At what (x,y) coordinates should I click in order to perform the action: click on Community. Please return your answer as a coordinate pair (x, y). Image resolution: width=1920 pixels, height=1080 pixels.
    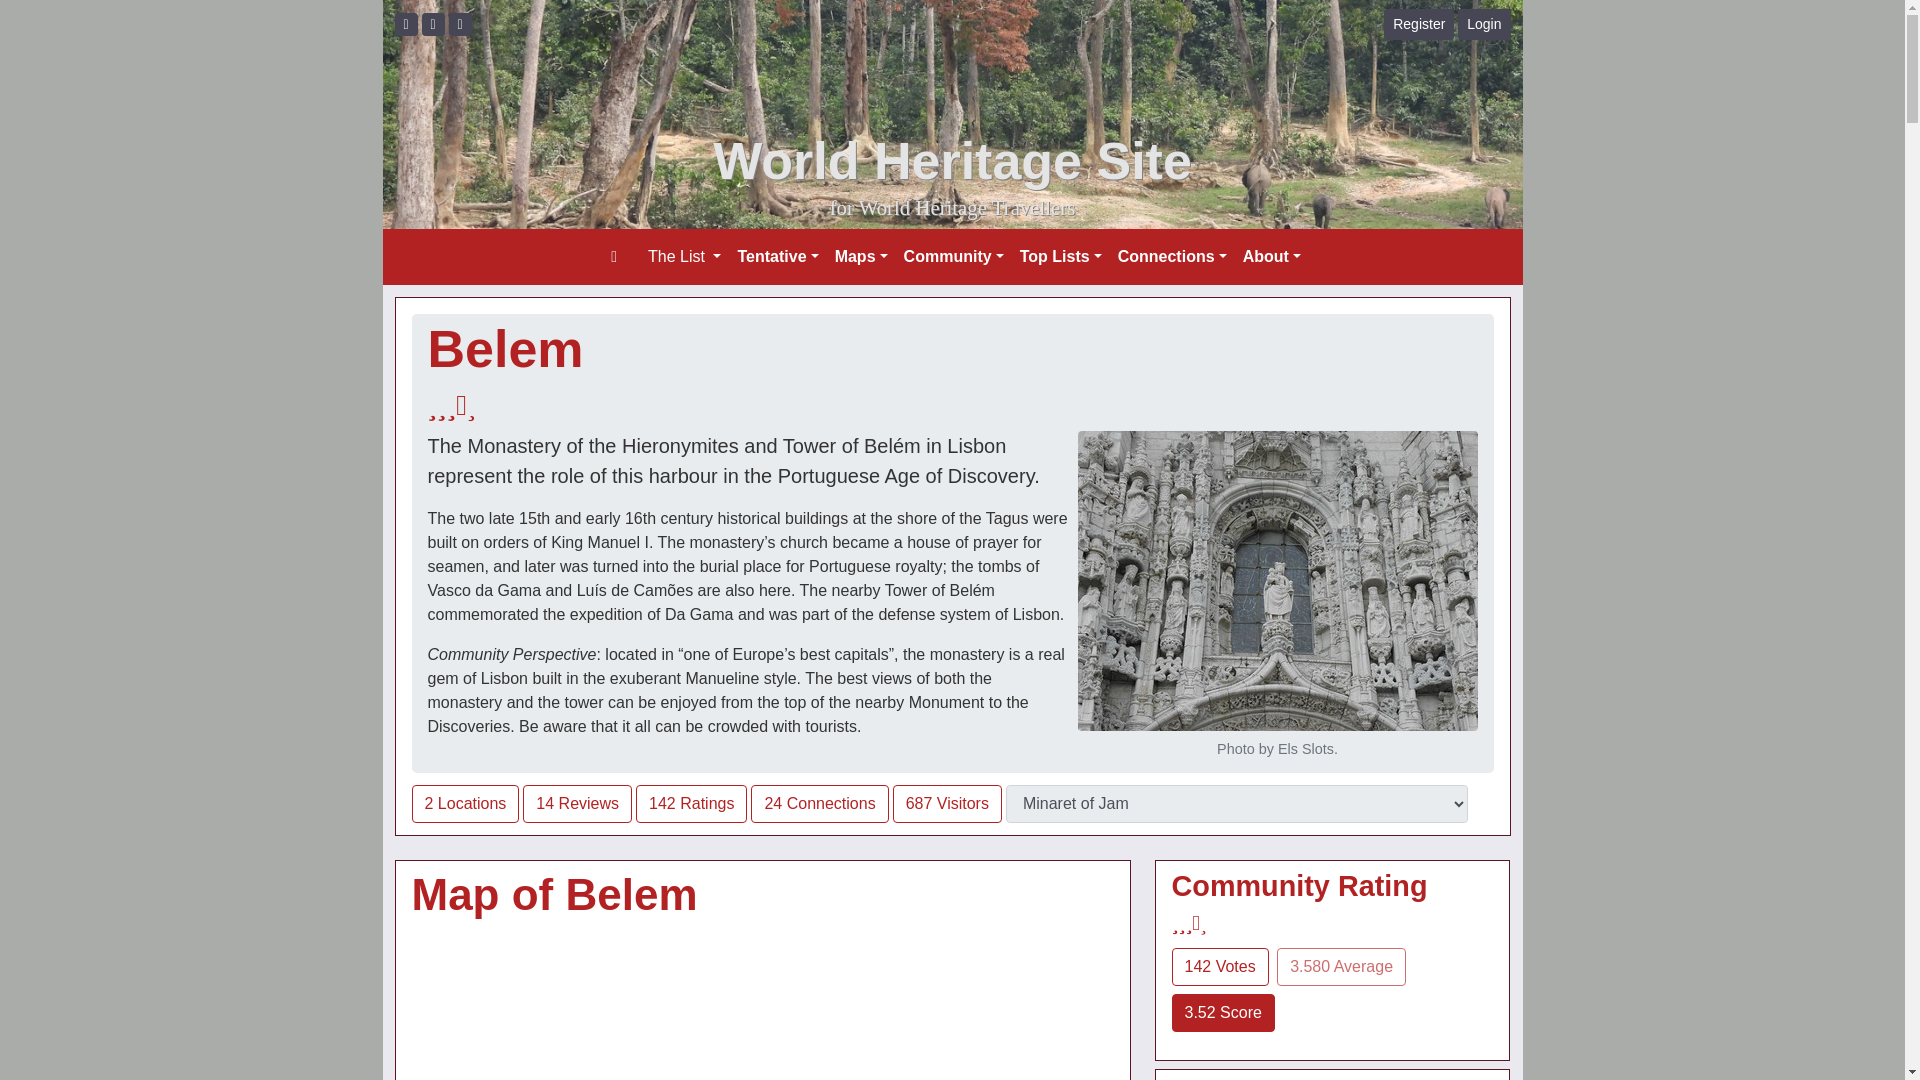
    Looking at the image, I should click on (954, 256).